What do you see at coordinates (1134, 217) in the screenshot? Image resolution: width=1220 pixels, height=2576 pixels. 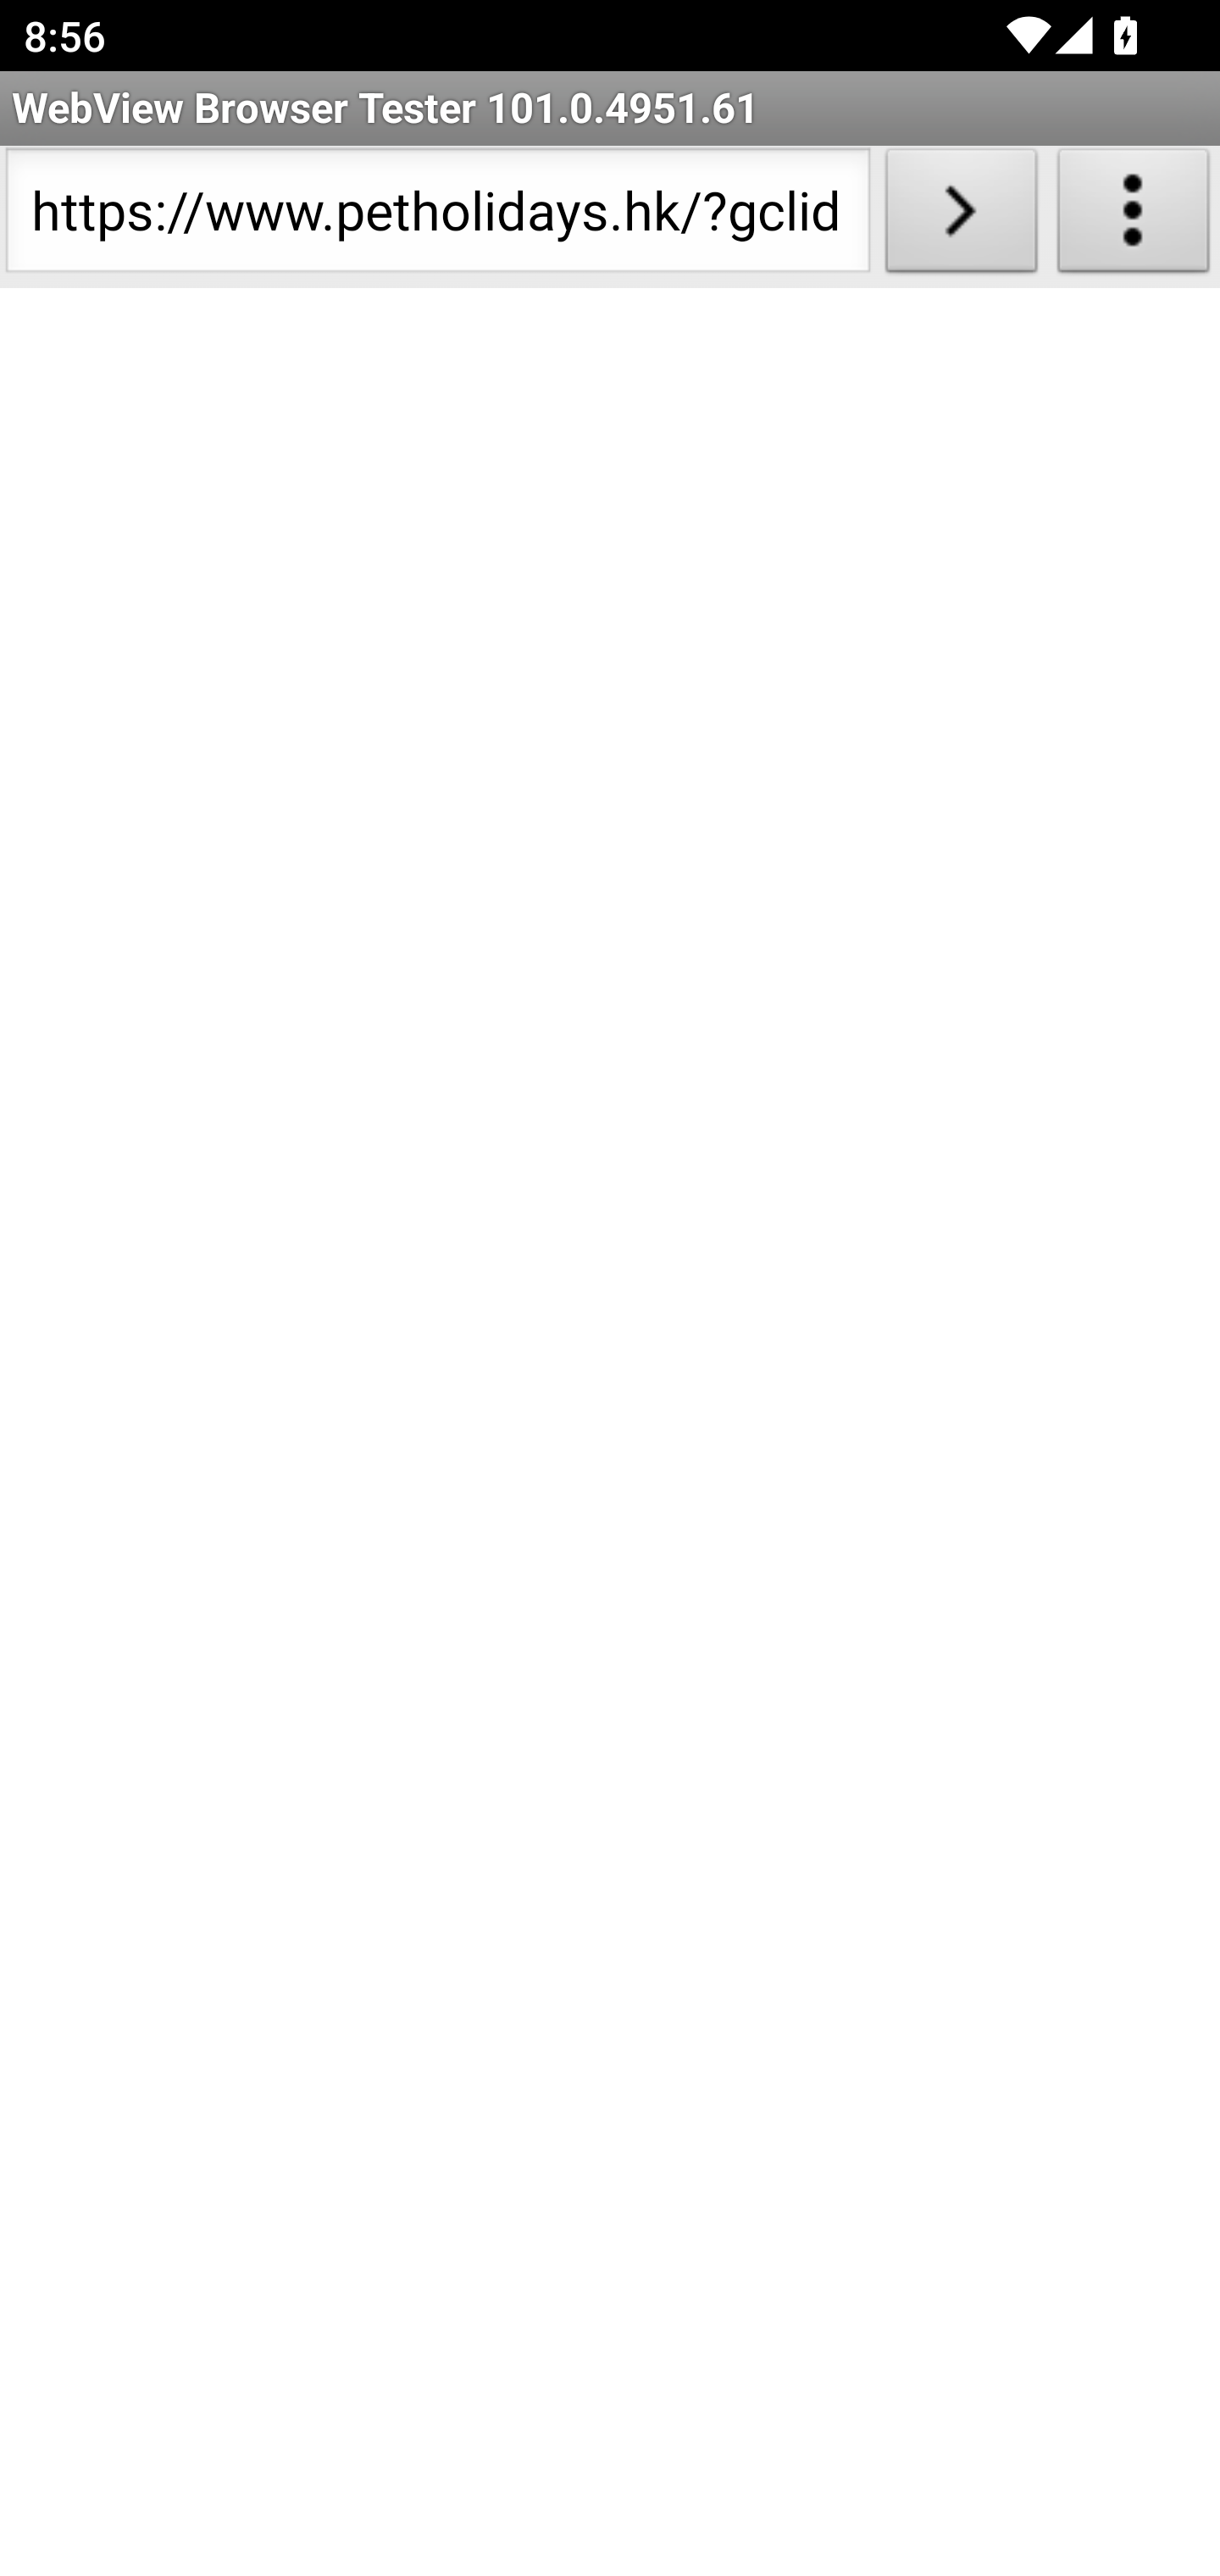 I see `About WebView` at bounding box center [1134, 217].